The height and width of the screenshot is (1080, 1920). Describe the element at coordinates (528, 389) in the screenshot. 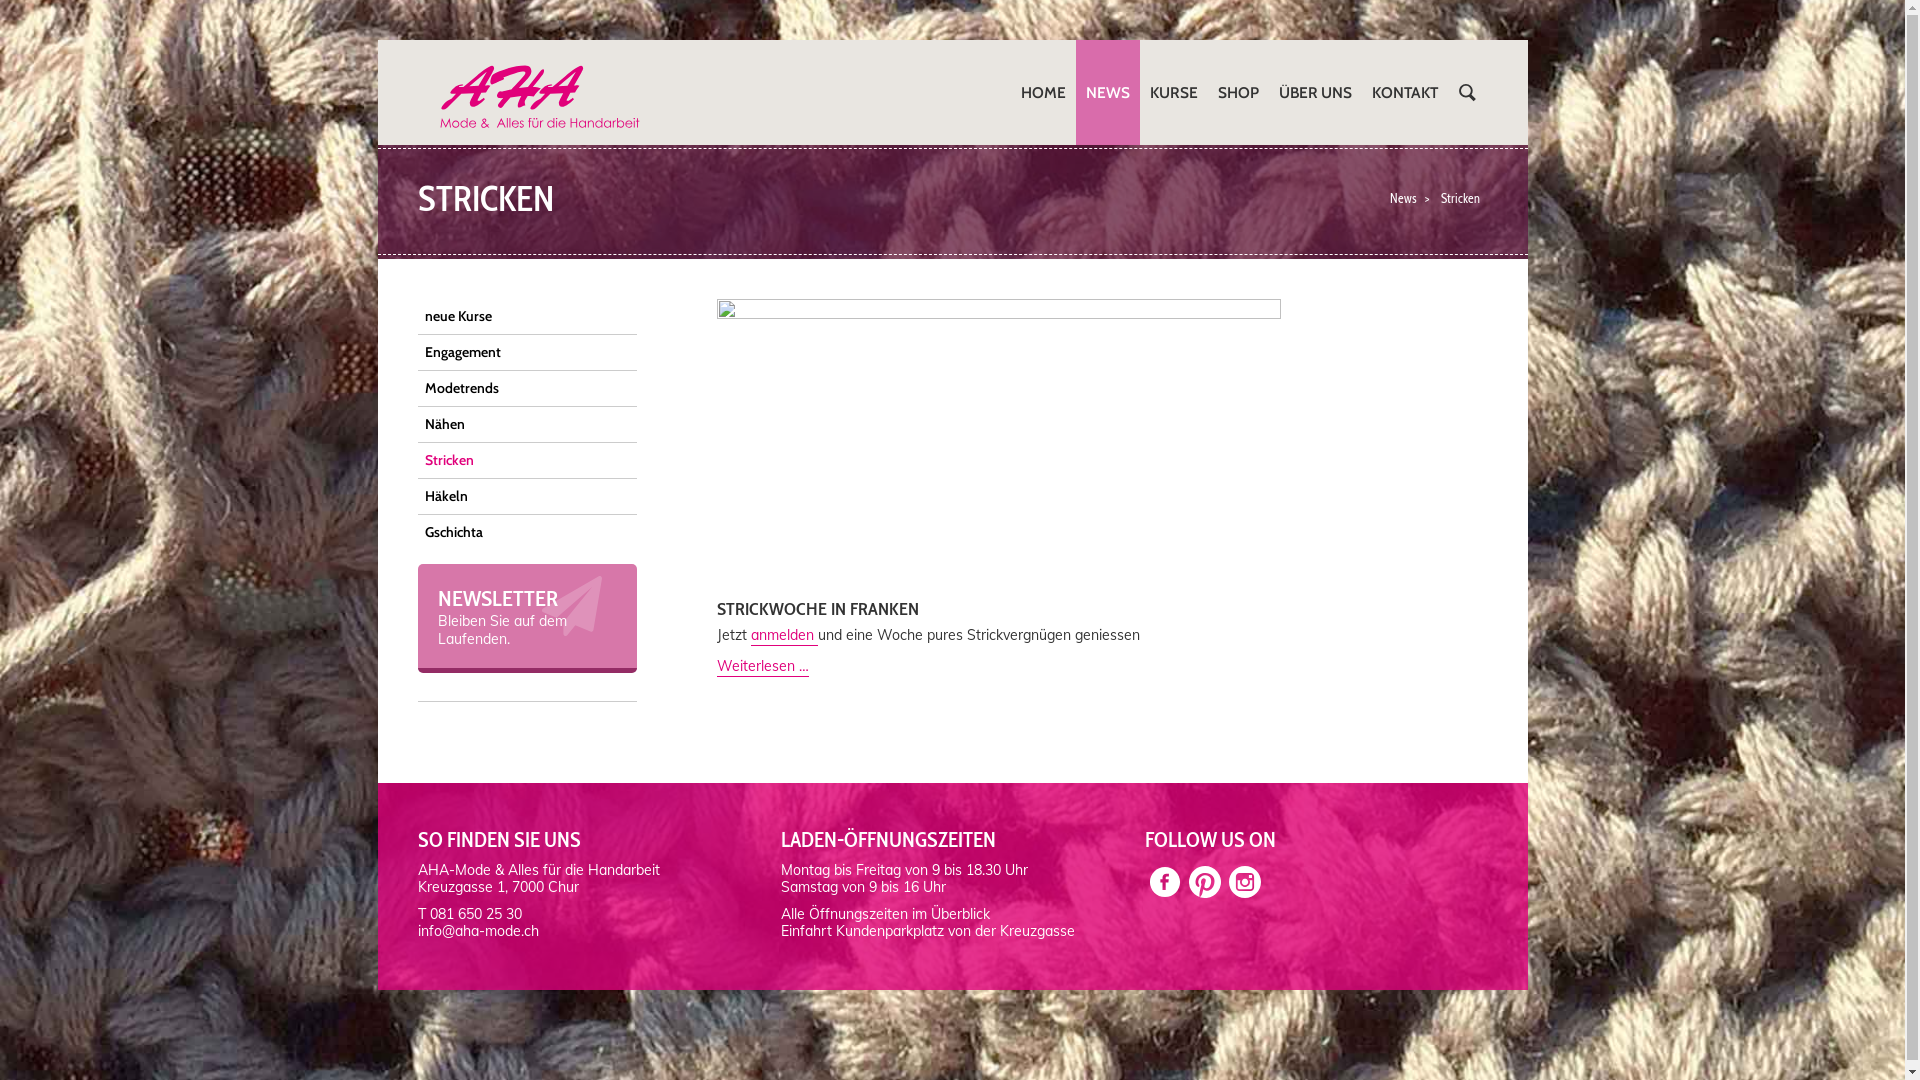

I see `Modetrends` at that location.